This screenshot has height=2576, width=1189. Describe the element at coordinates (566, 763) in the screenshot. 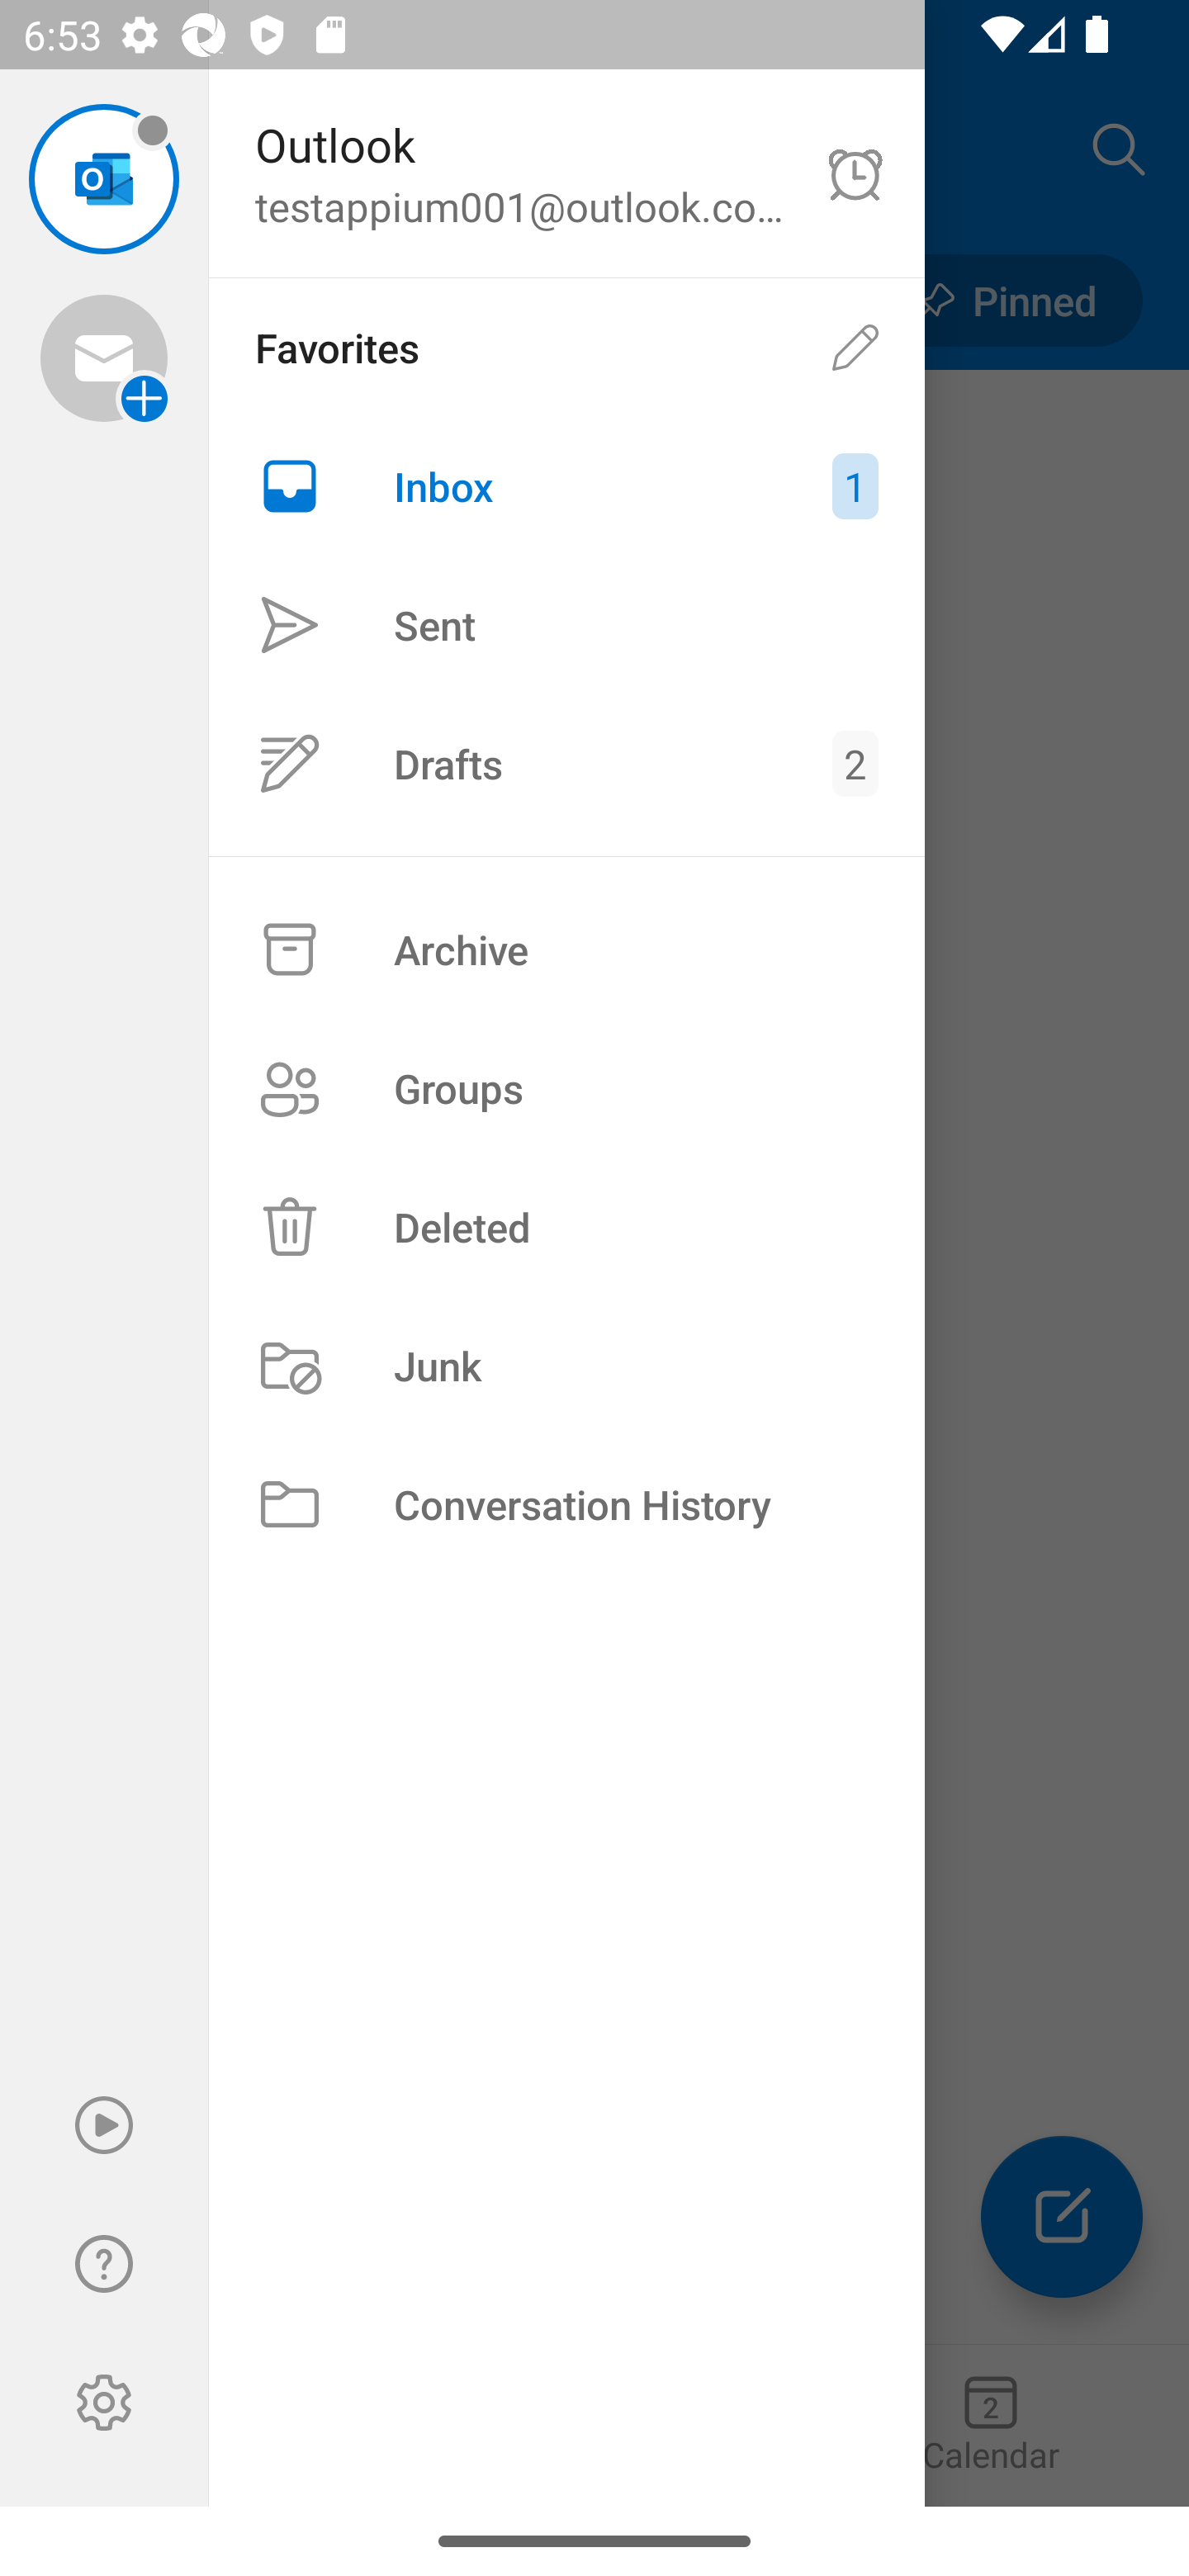

I see `Drafts 2 2 unread emails` at that location.